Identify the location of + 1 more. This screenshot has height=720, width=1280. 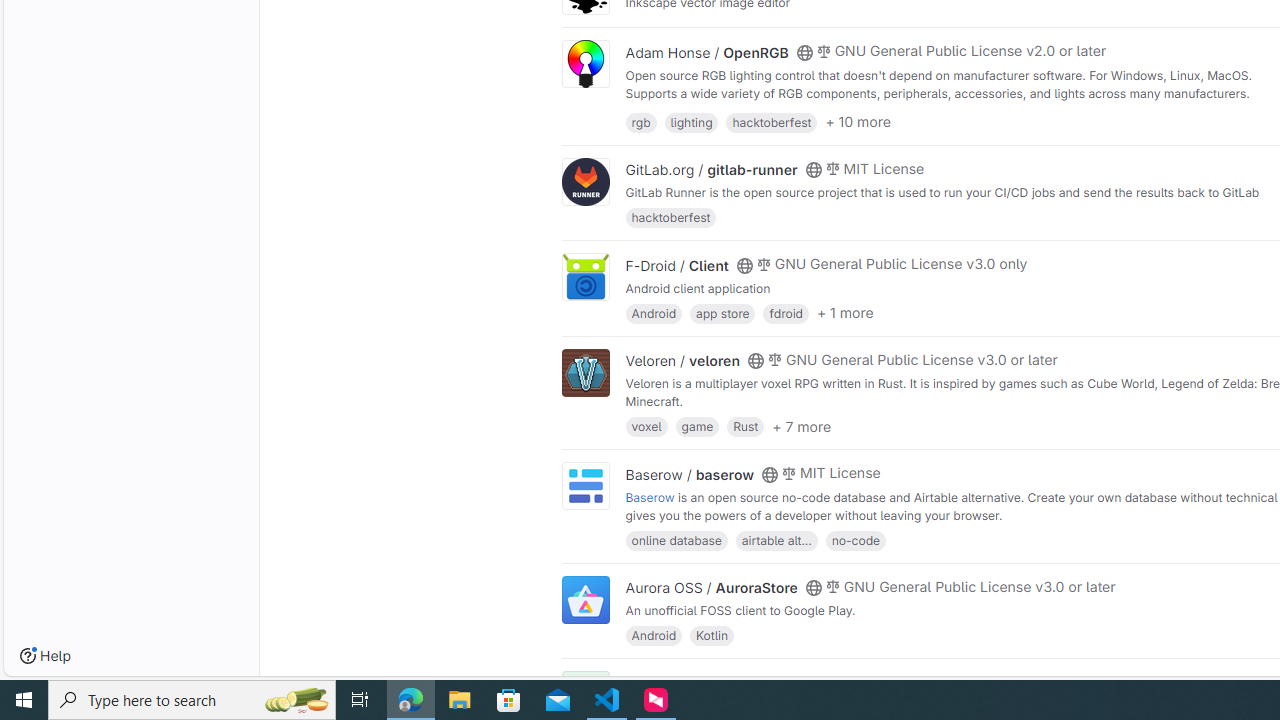
(844, 313).